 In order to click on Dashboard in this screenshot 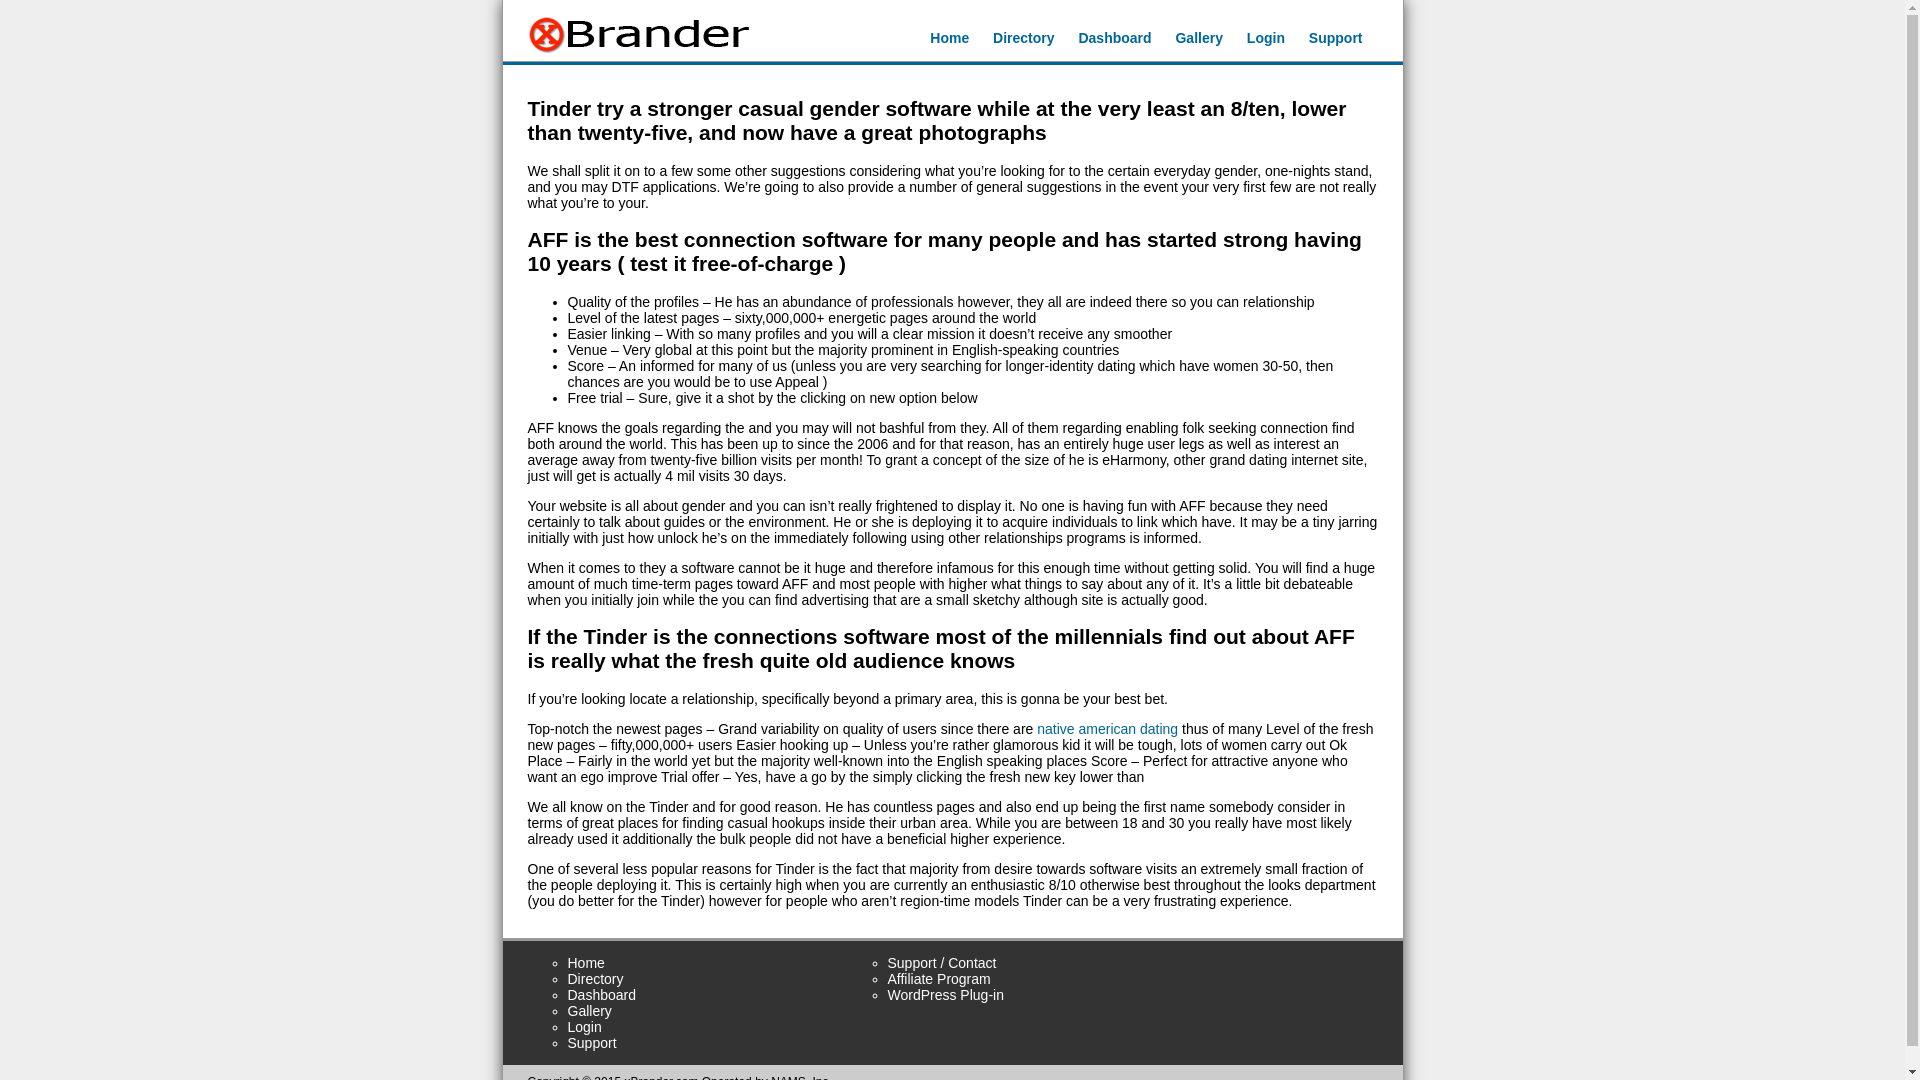, I will do `click(602, 995)`.